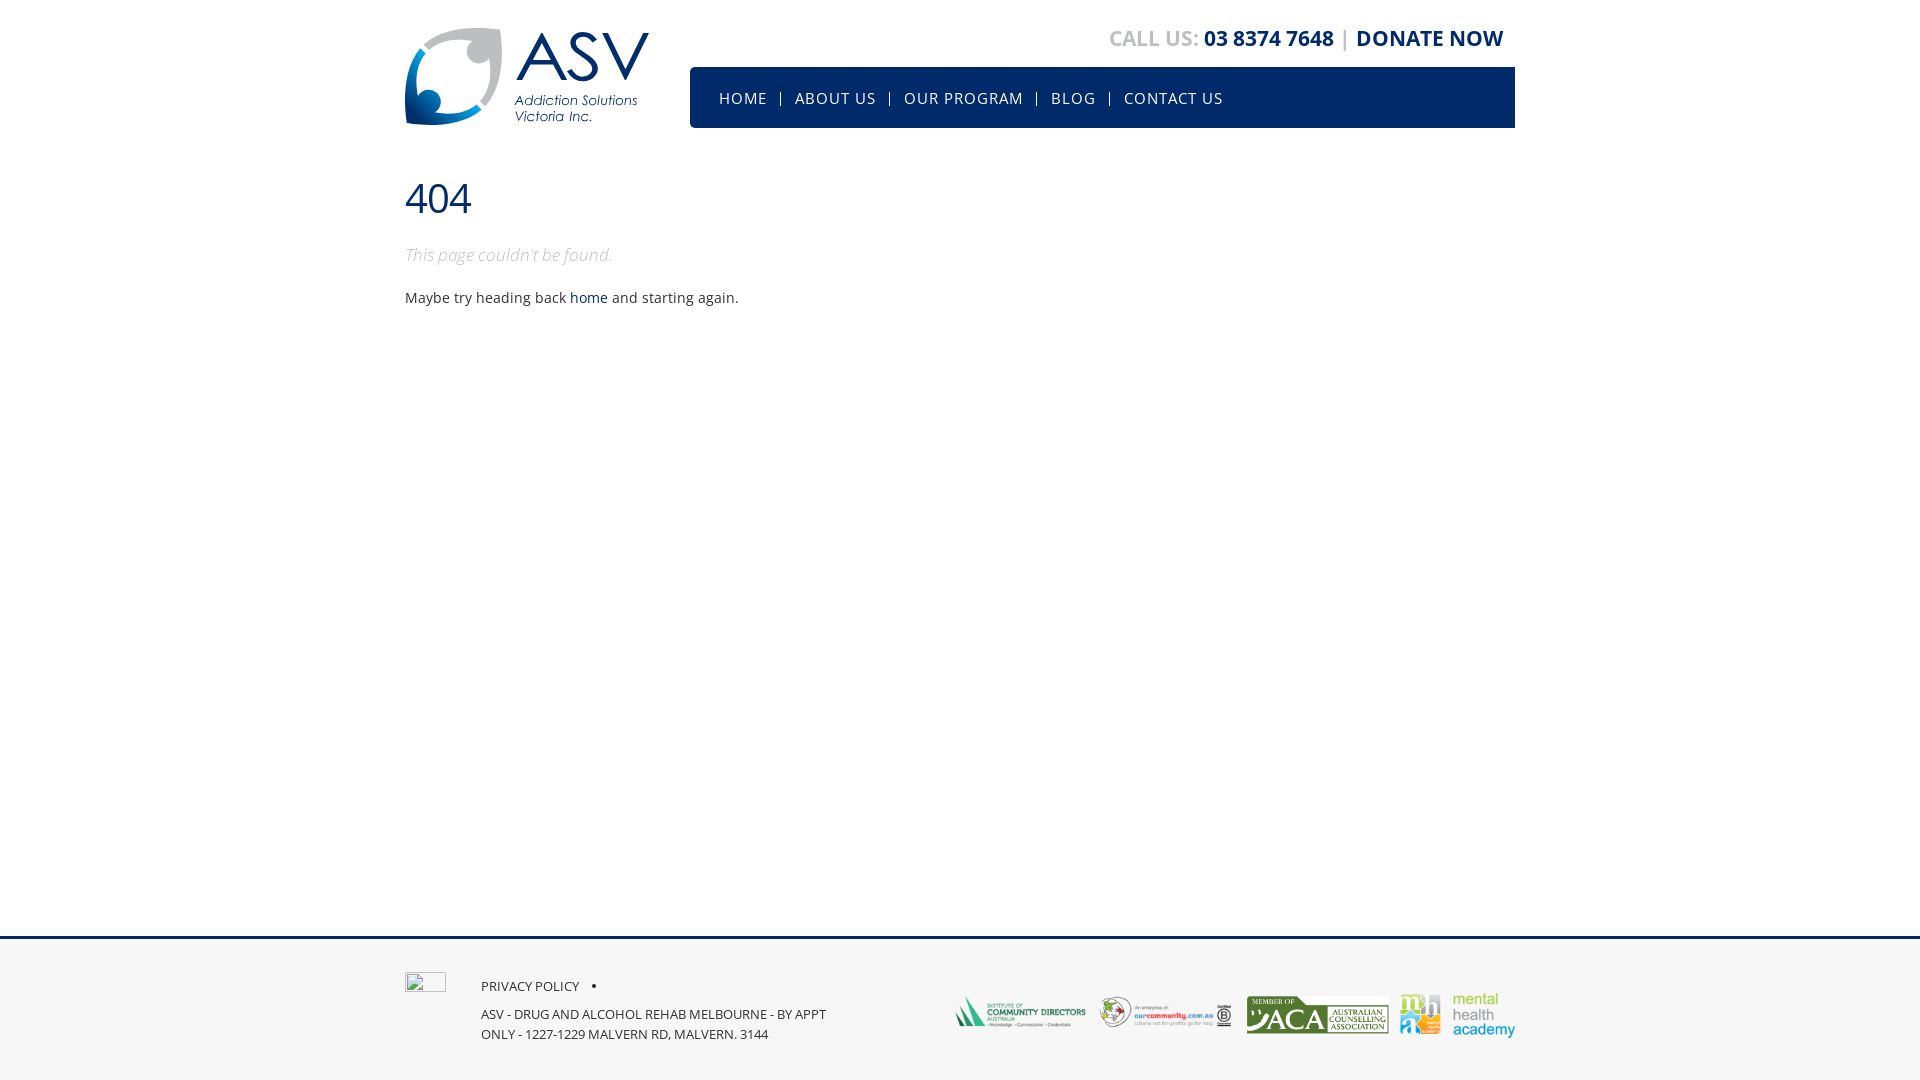 The height and width of the screenshot is (1080, 1920). Describe the element at coordinates (1269, 38) in the screenshot. I see `03 8374 7648` at that location.